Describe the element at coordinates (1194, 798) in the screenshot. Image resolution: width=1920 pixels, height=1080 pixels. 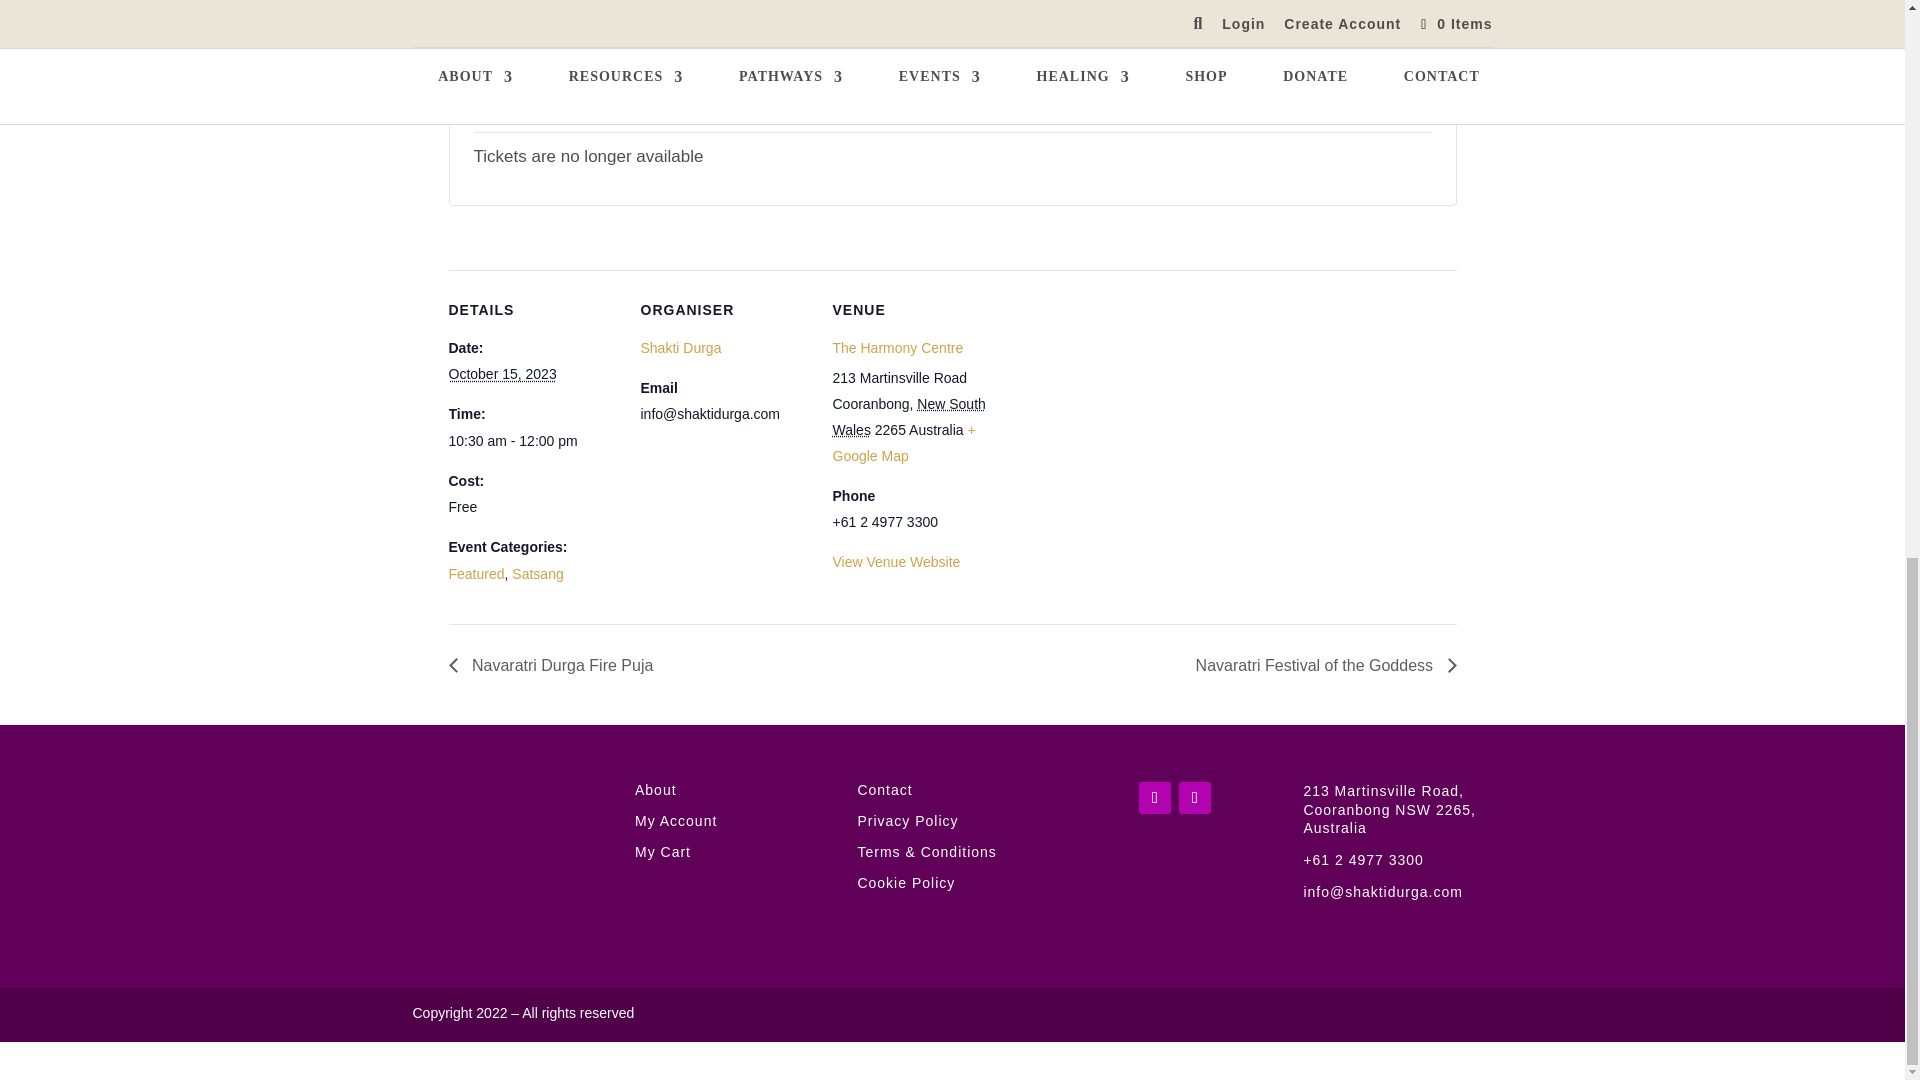
I see `Follow on Instagram` at that location.